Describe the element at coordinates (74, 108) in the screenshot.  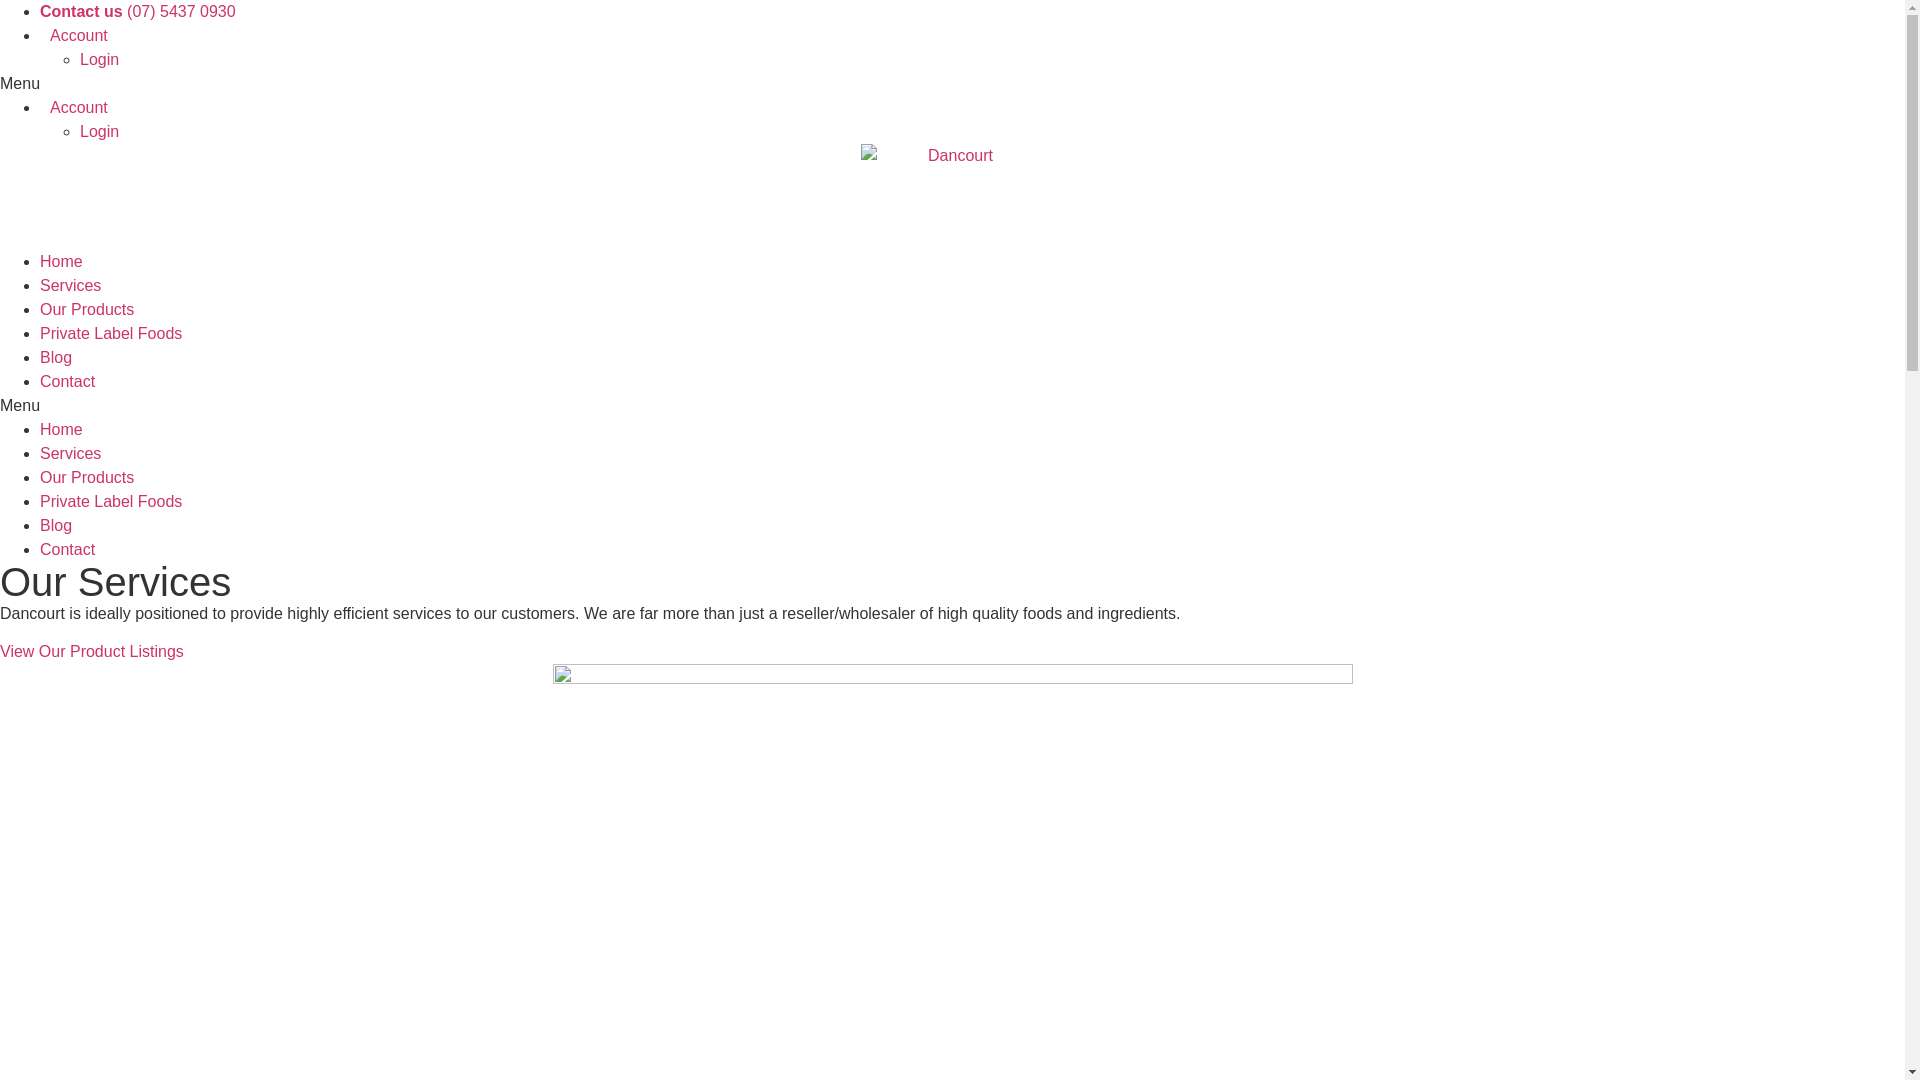
I see `Account` at that location.